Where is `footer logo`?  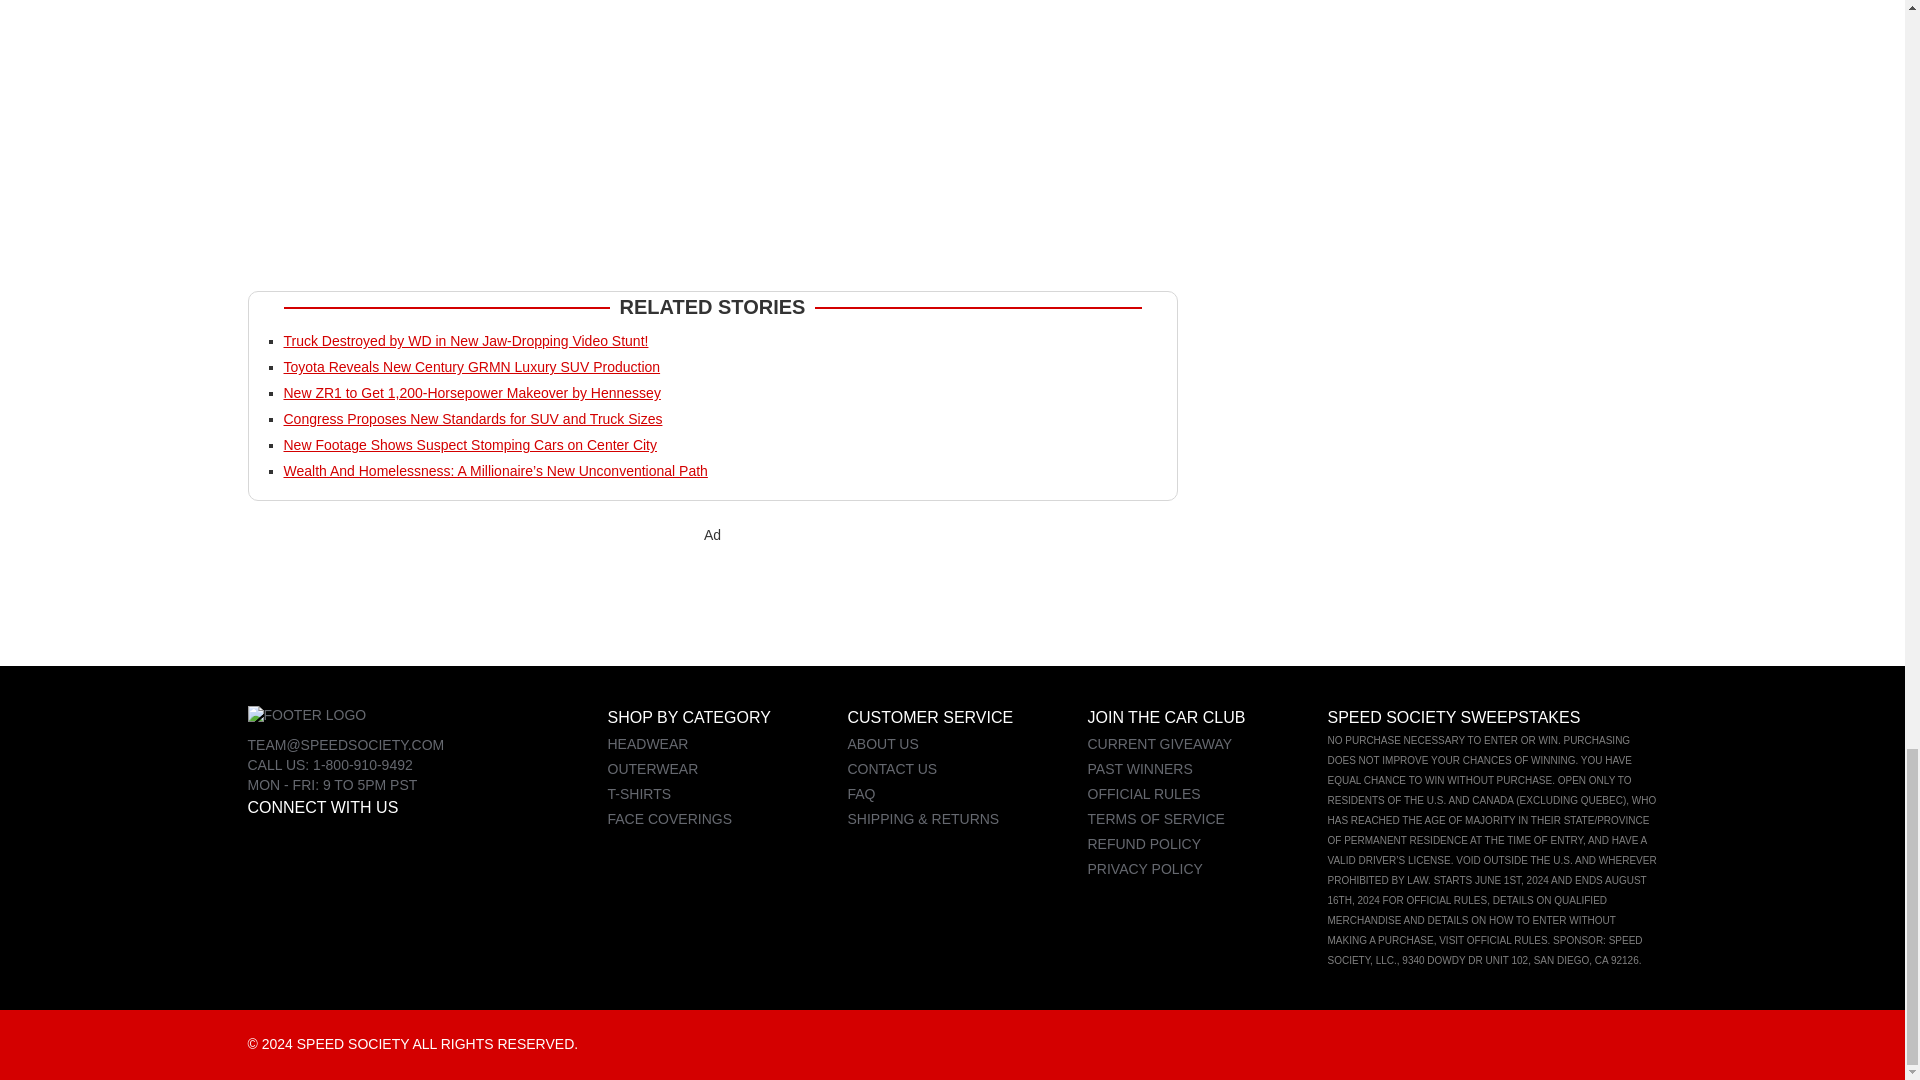 footer logo is located at coordinates (306, 716).